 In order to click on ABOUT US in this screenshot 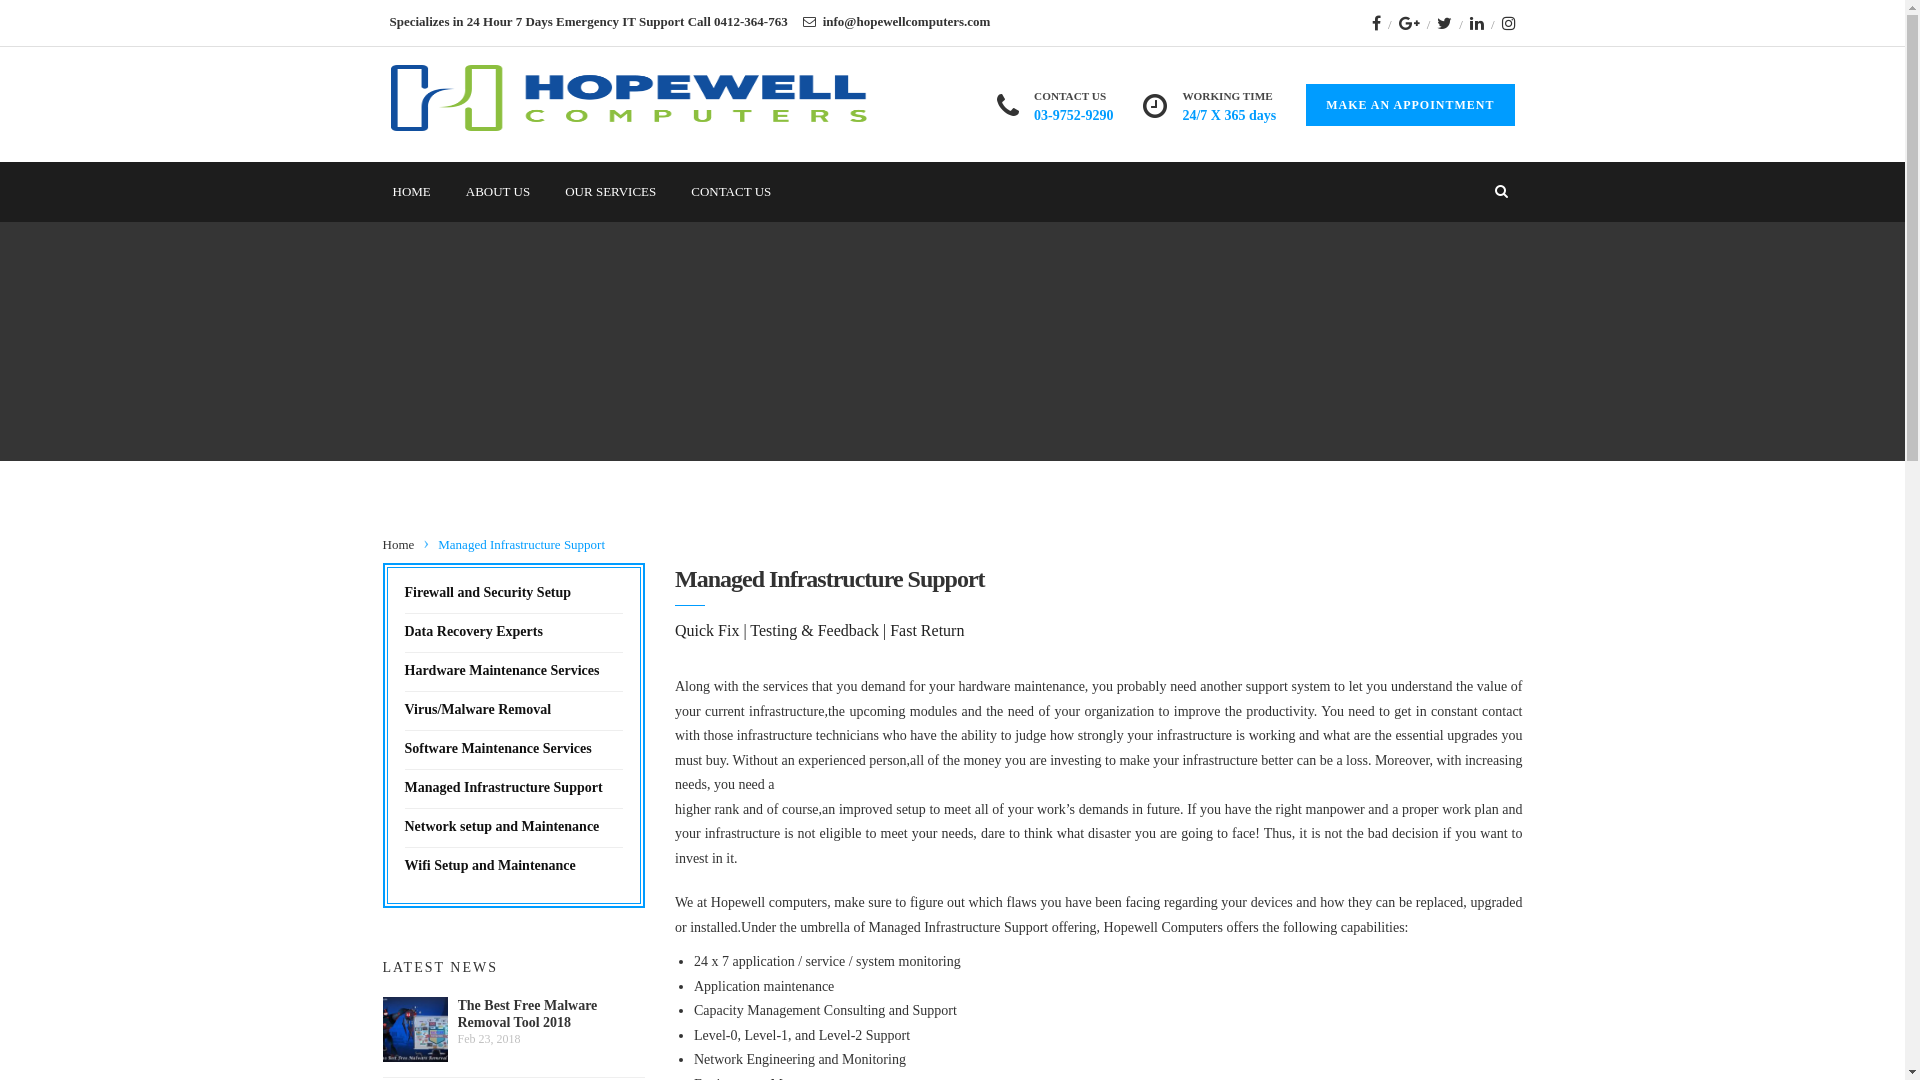, I will do `click(498, 192)`.